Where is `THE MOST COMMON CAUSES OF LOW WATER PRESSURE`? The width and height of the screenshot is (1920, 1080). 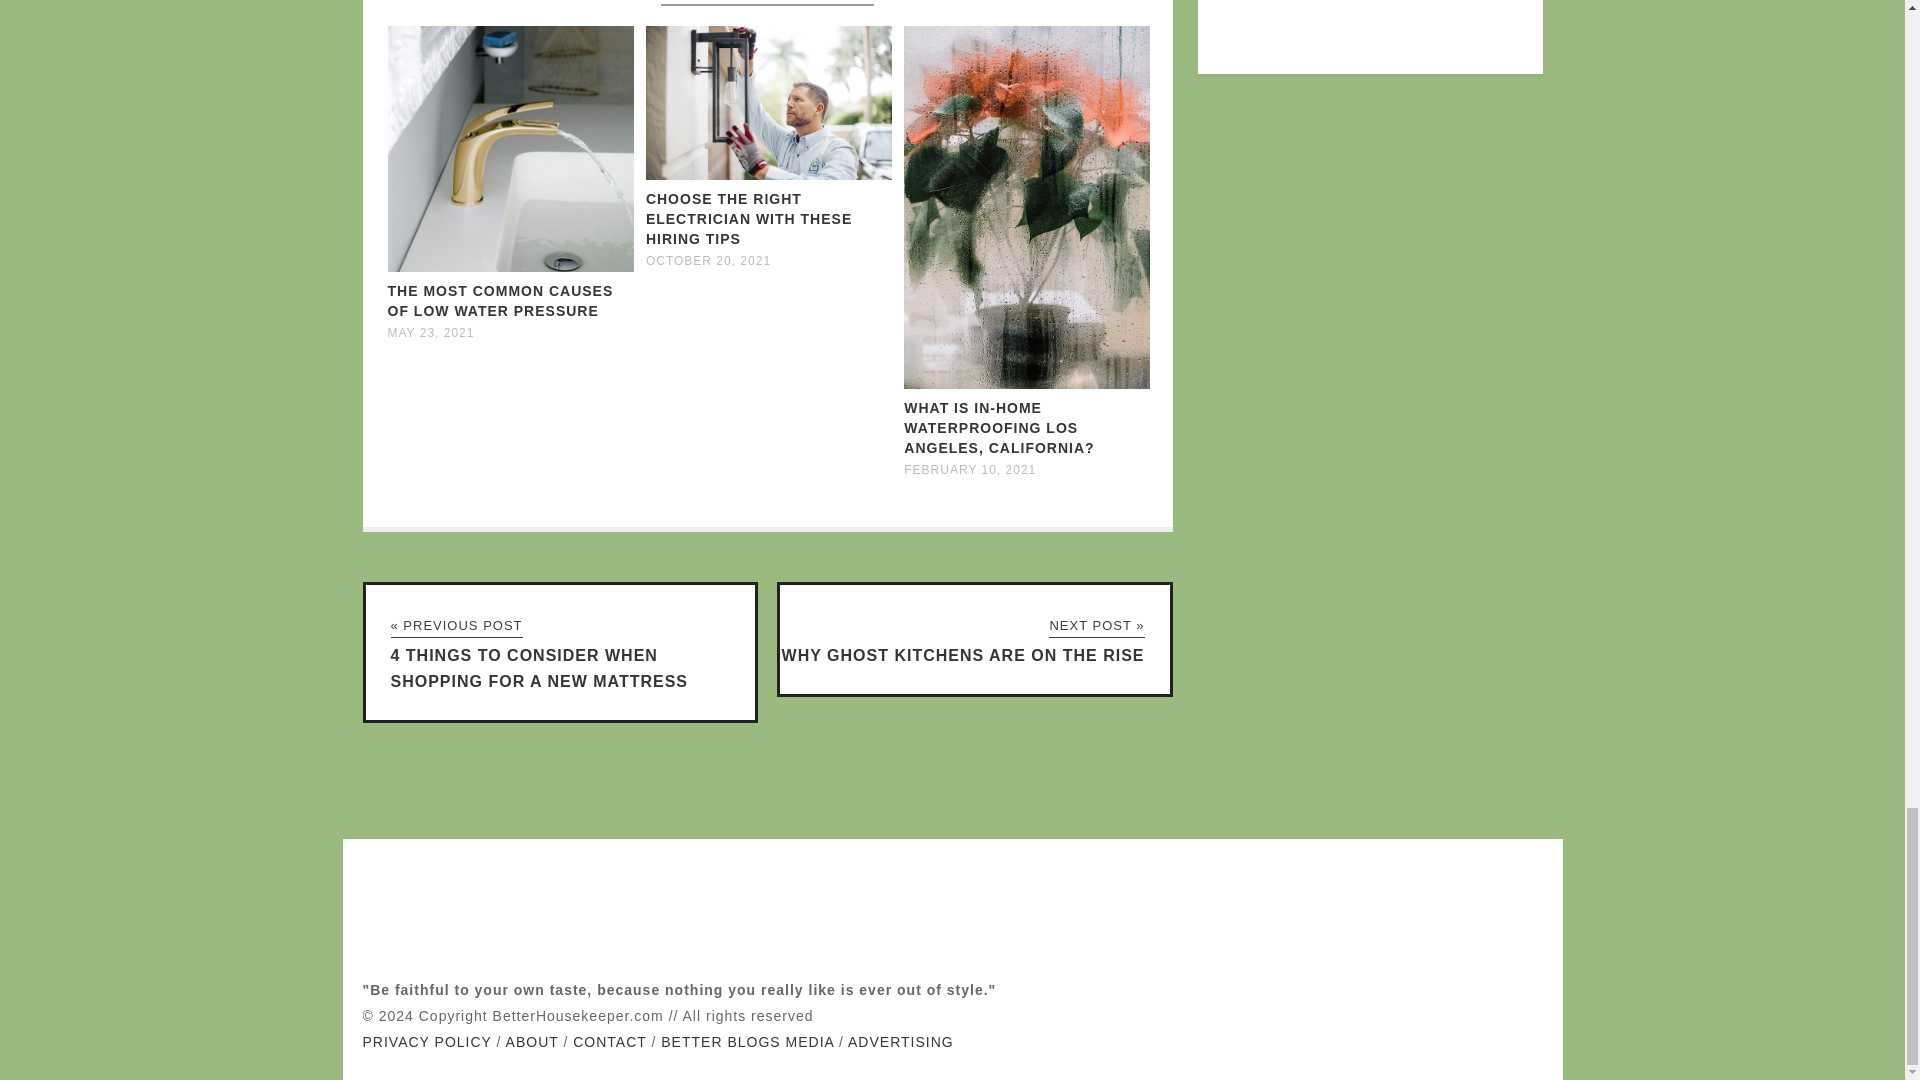
THE MOST COMMON CAUSES OF LOW WATER PRESSURE is located at coordinates (500, 300).